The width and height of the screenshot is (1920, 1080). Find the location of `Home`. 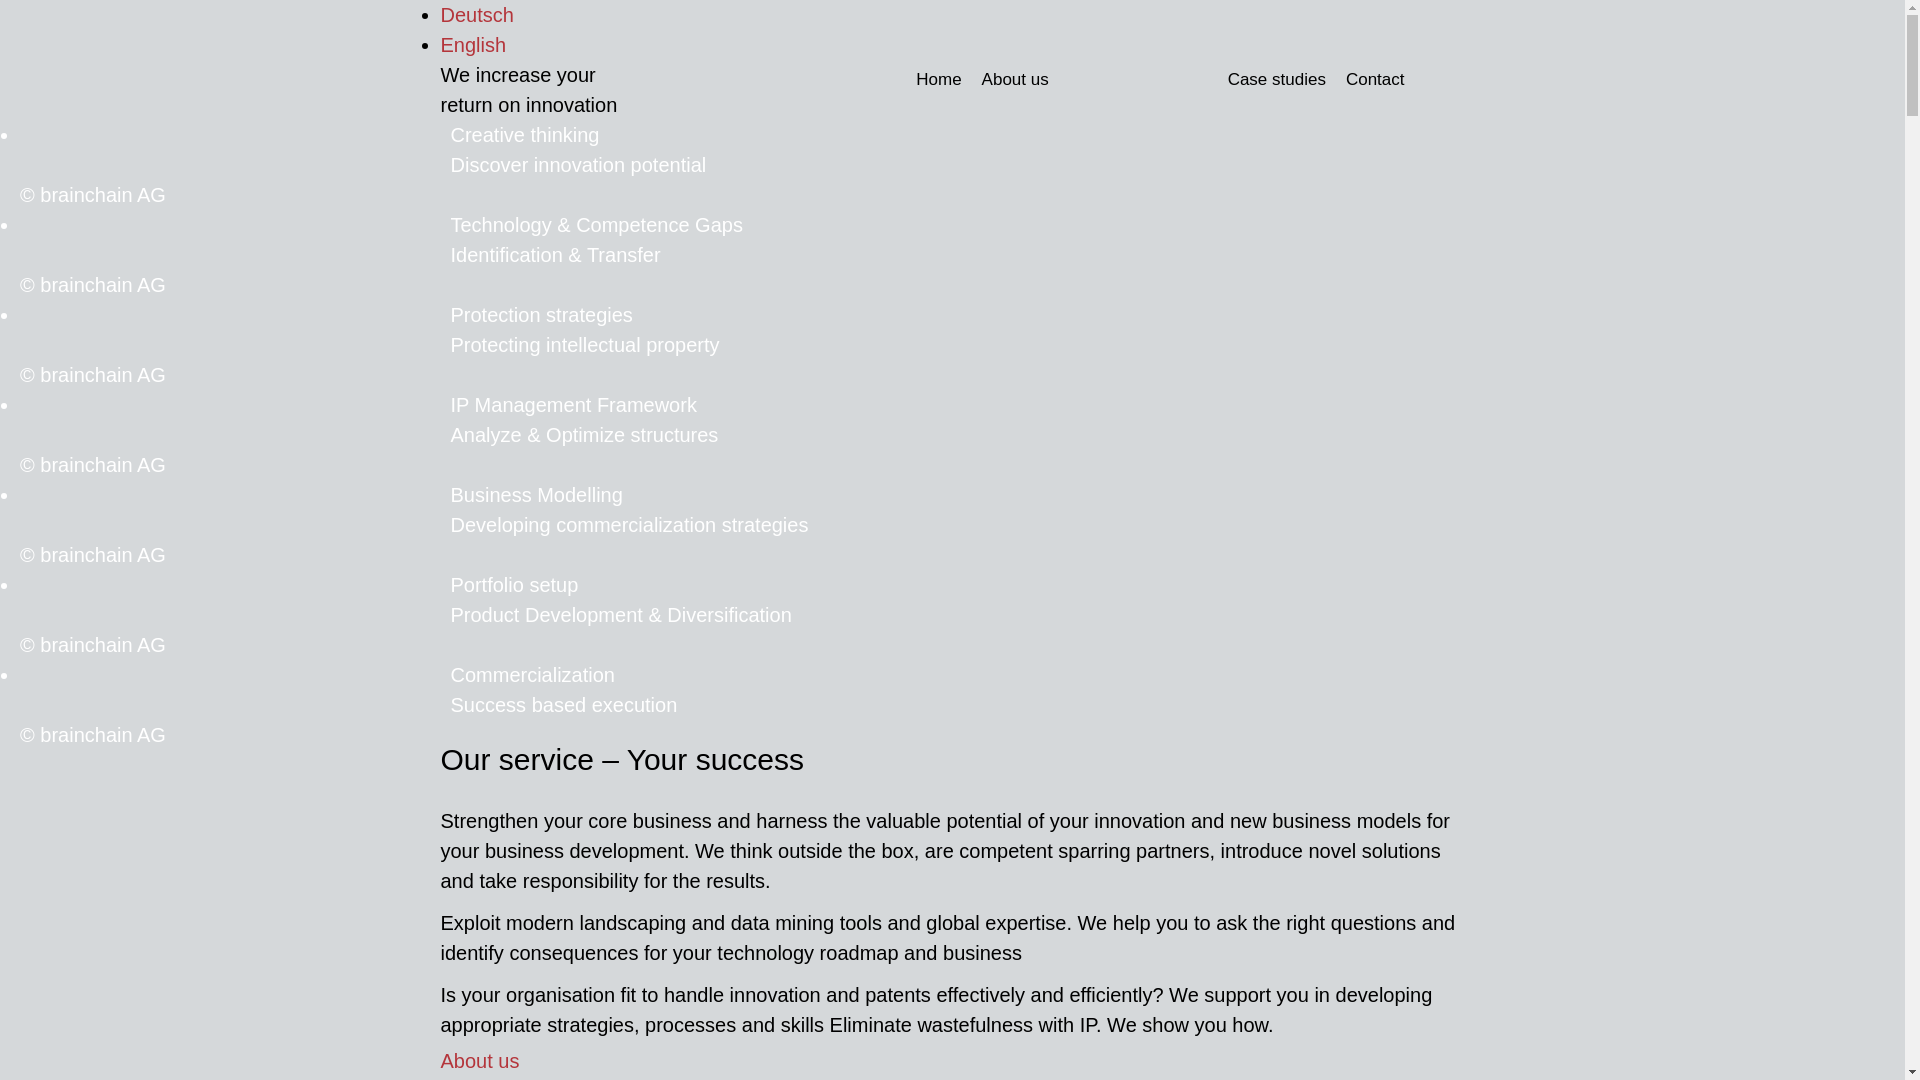

Home is located at coordinates (938, 80).